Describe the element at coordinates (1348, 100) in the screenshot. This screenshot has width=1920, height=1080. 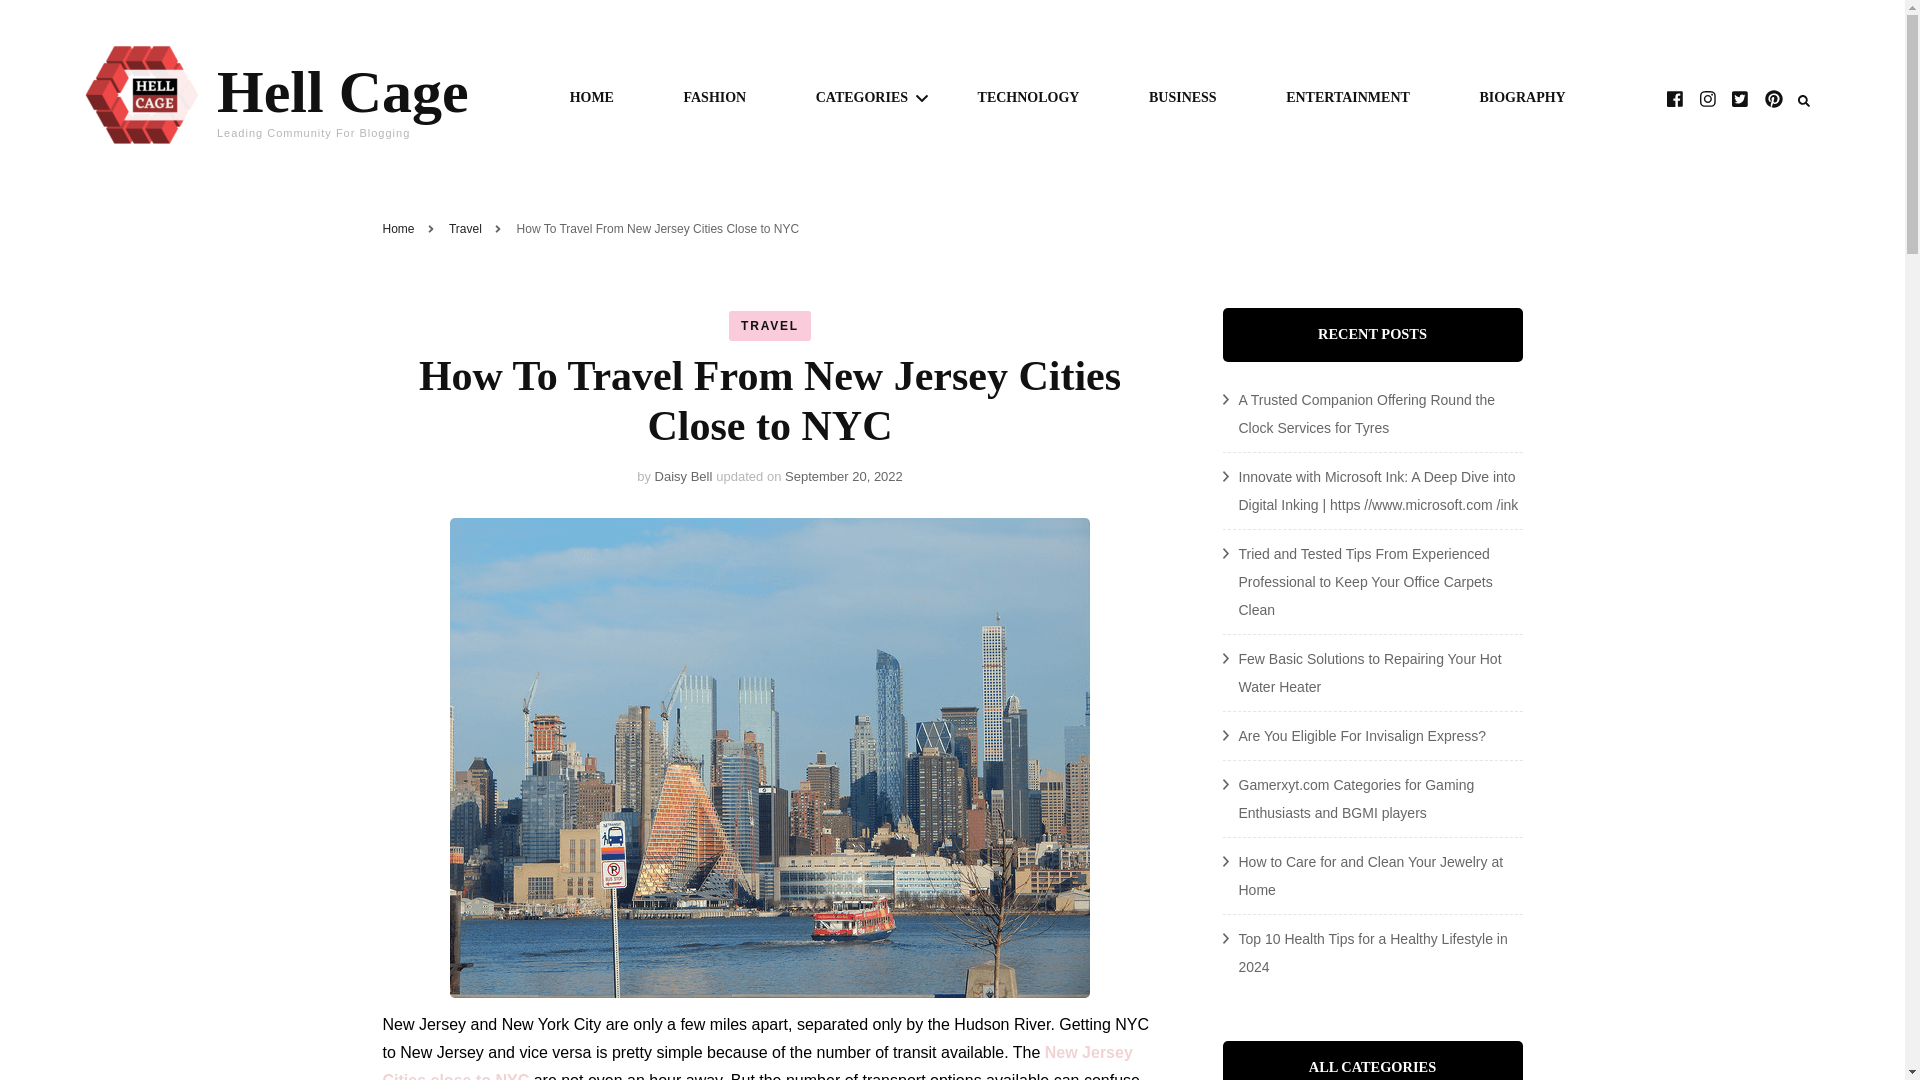
I see `ENTERTAINMENT` at that location.